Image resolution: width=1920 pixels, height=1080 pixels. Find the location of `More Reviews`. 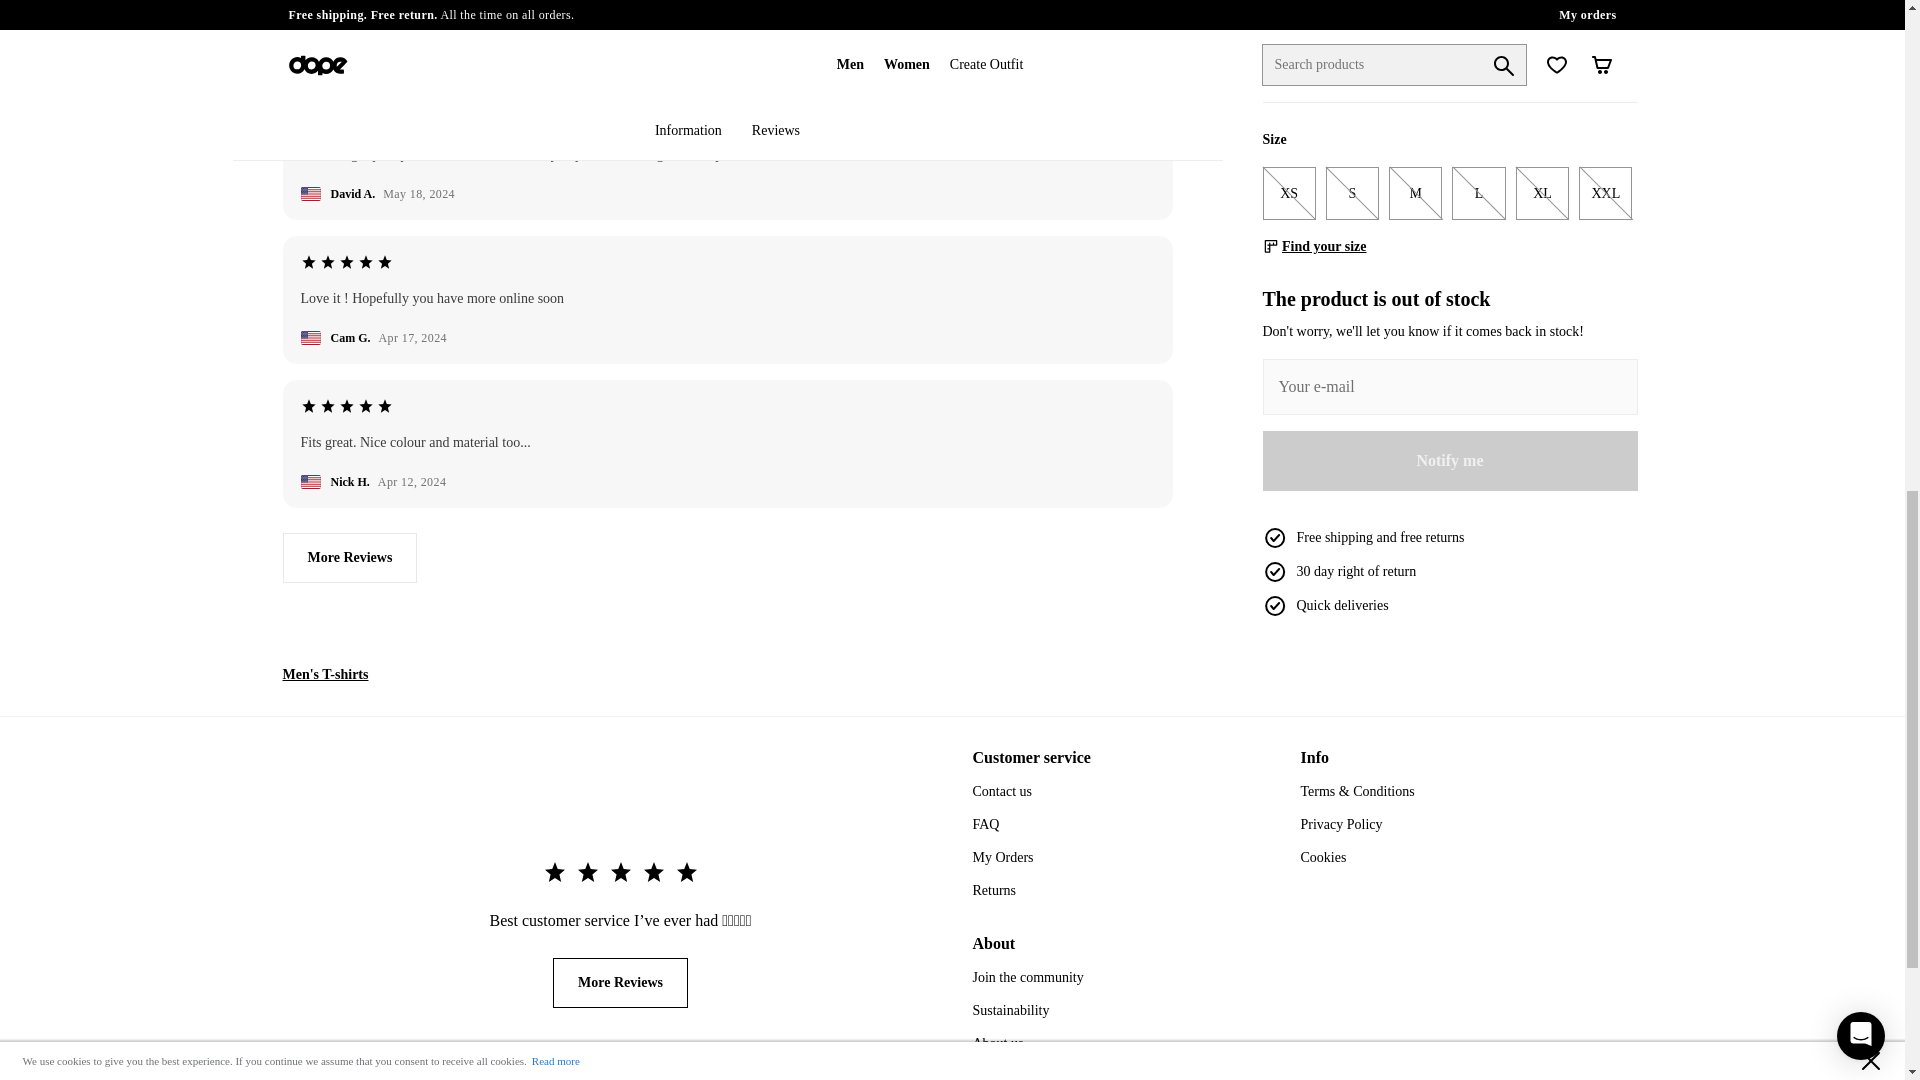

More Reviews is located at coordinates (620, 982).